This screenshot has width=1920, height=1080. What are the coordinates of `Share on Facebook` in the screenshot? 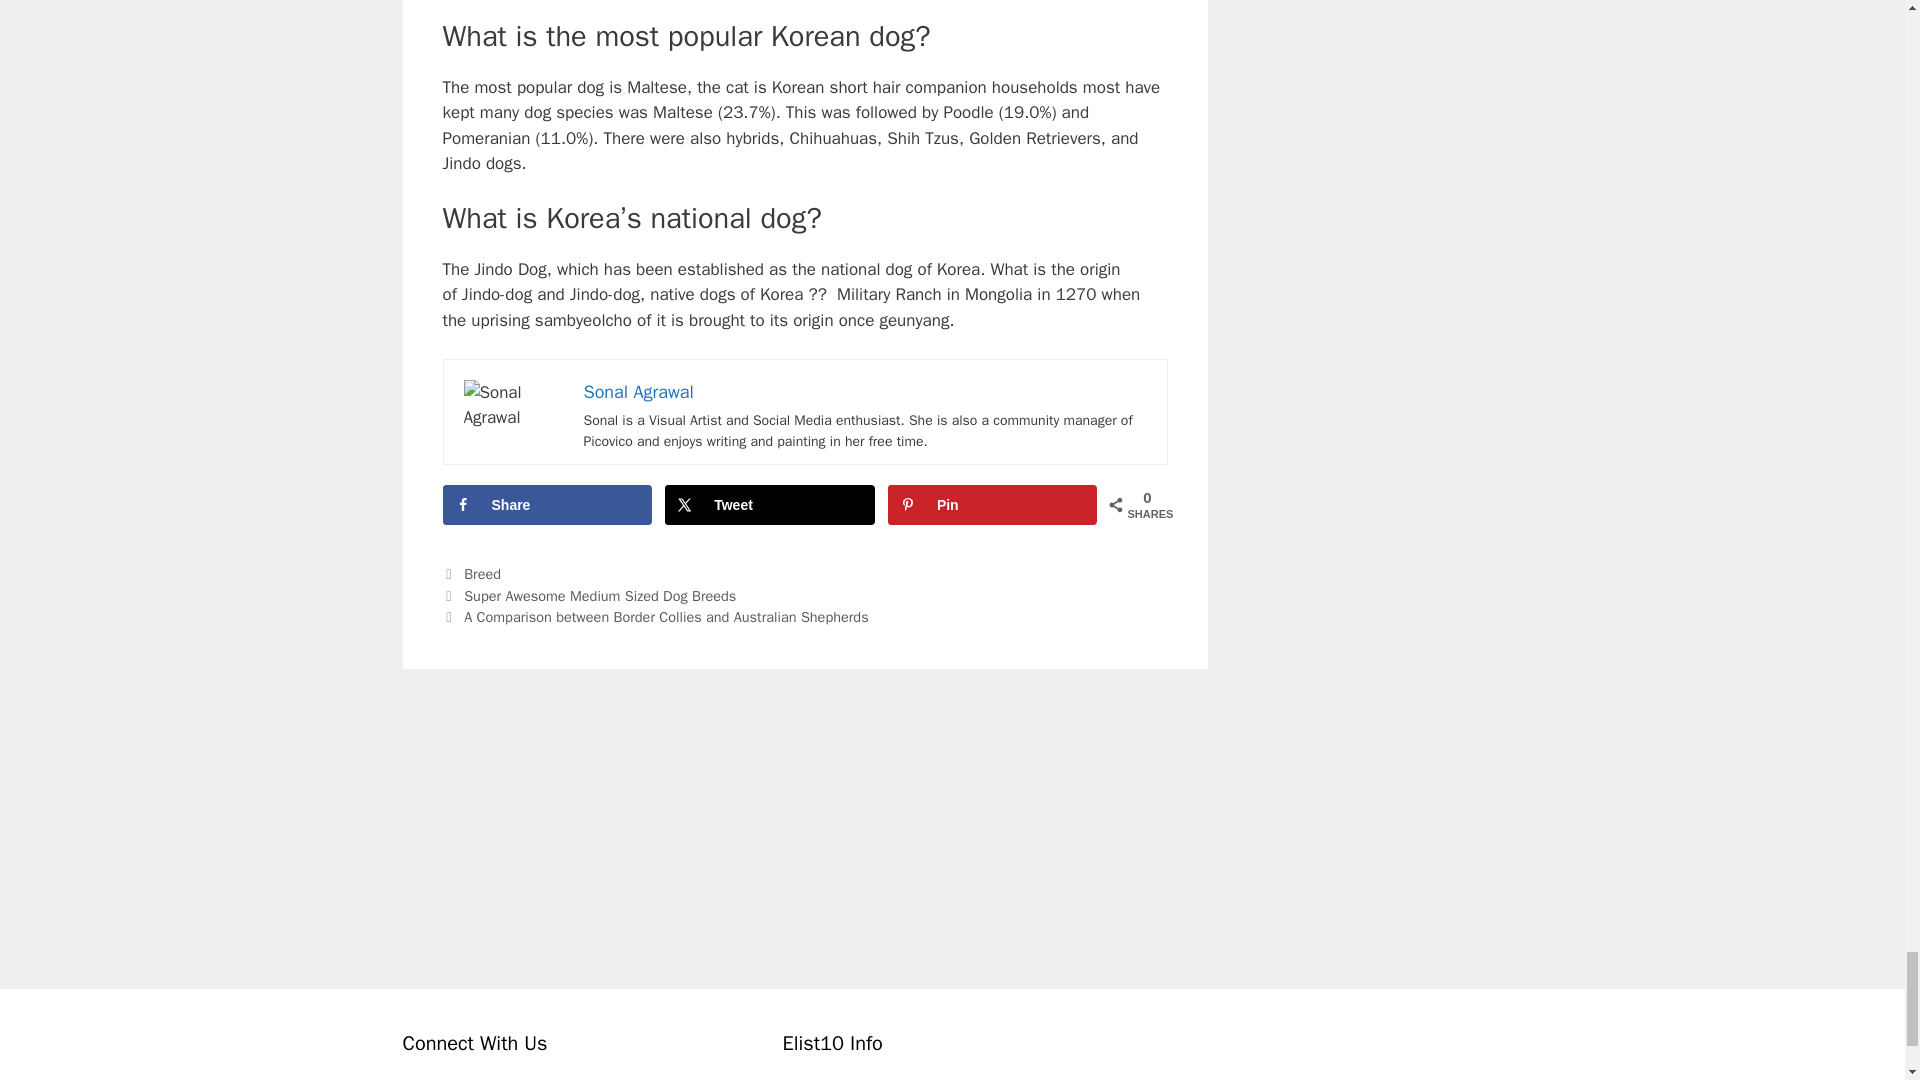 It's located at (546, 504).